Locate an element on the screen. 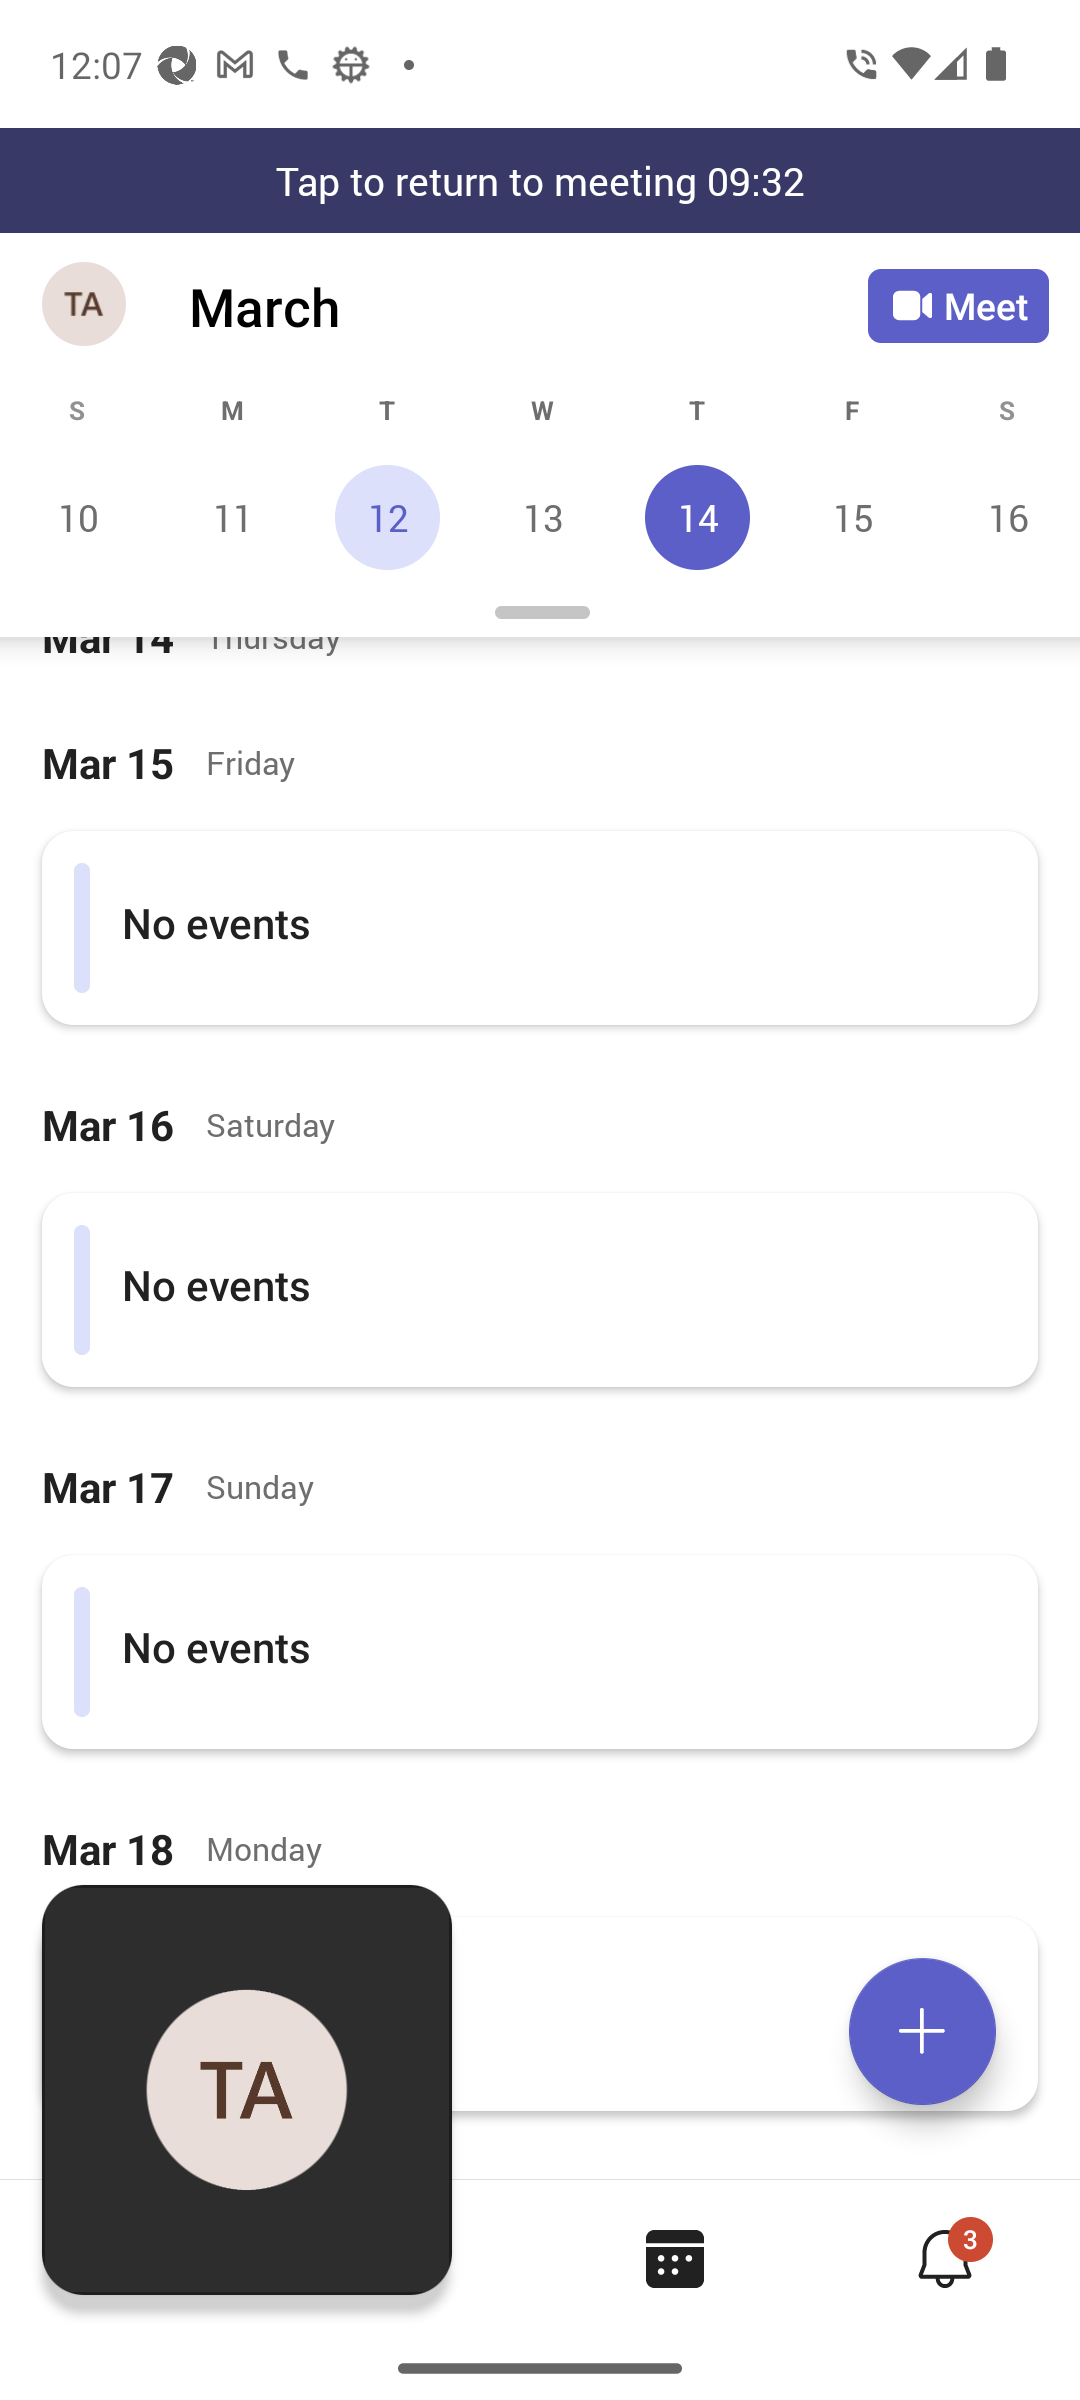 The height and width of the screenshot is (2400, 1080). Saturday, March 16 16 is located at coordinates (1004, 517).